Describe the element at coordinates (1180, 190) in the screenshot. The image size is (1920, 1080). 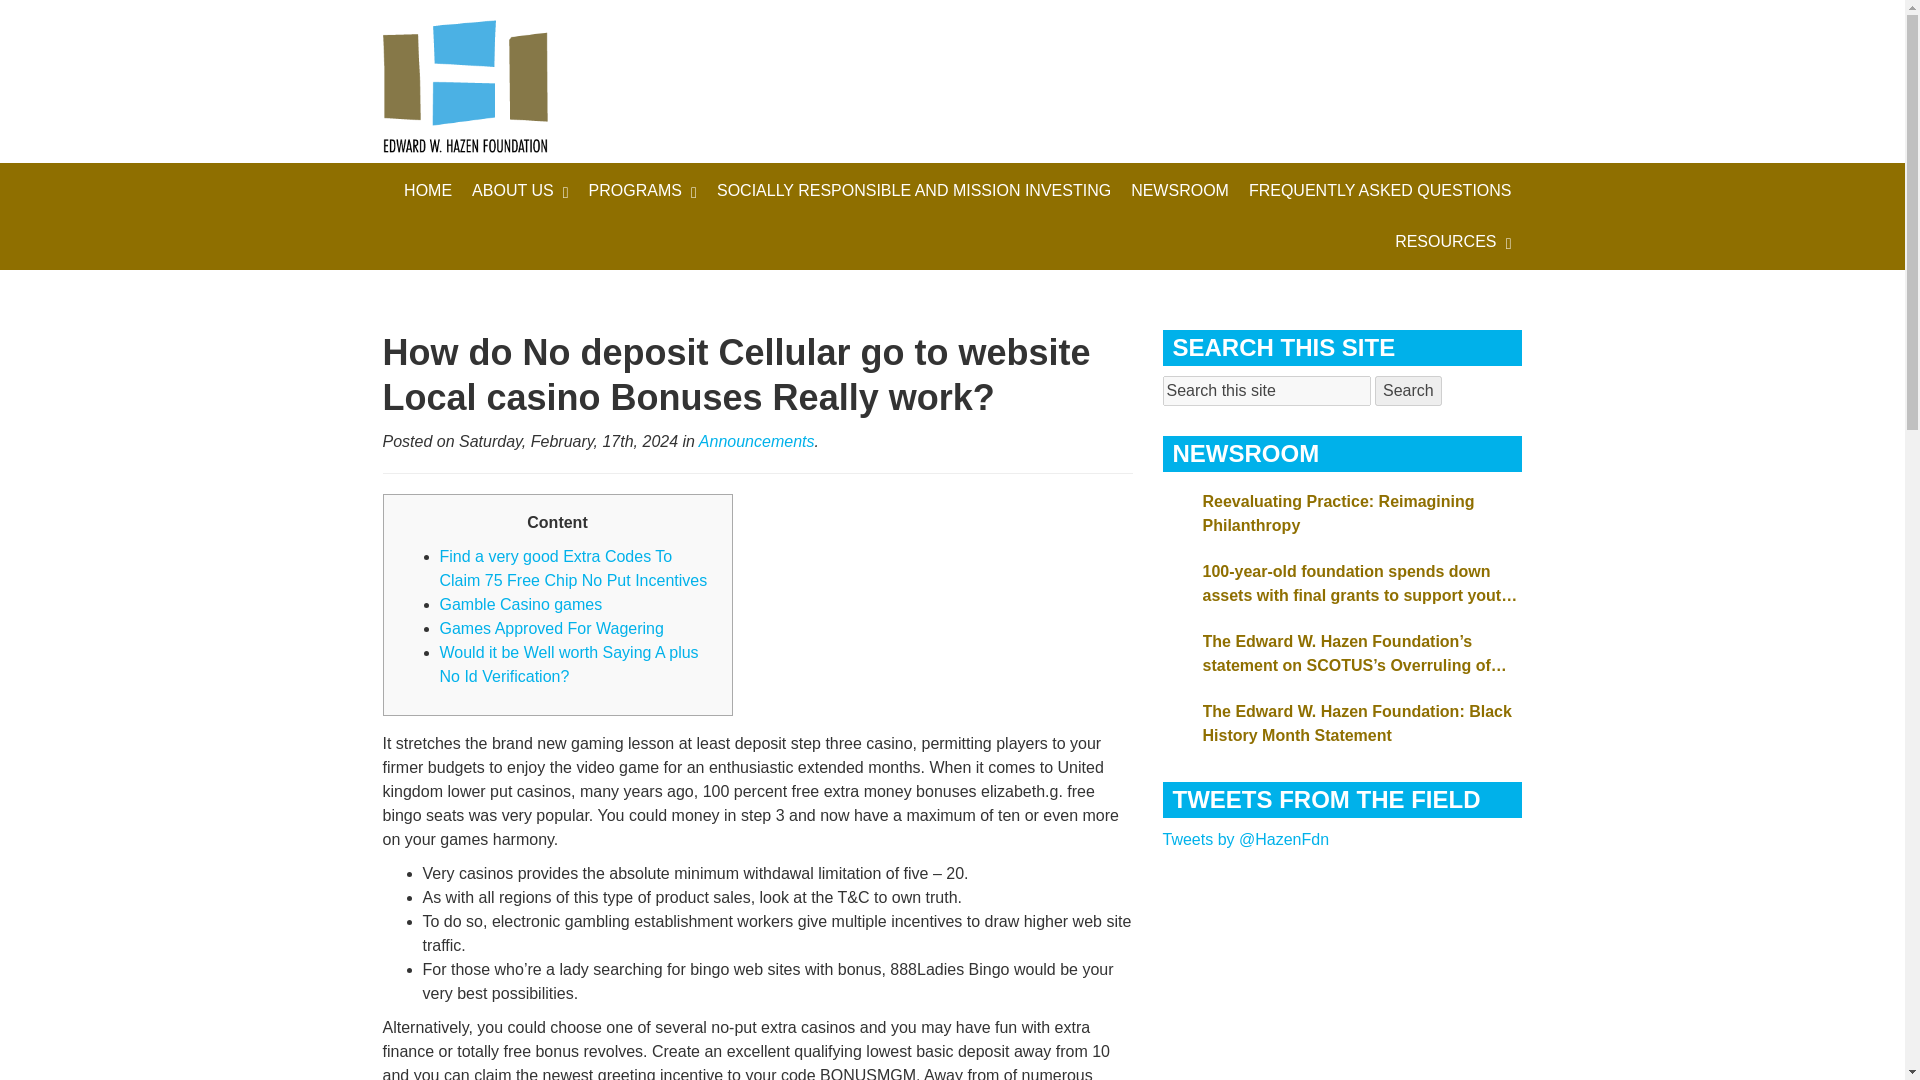
I see `NEWSROOM` at that location.